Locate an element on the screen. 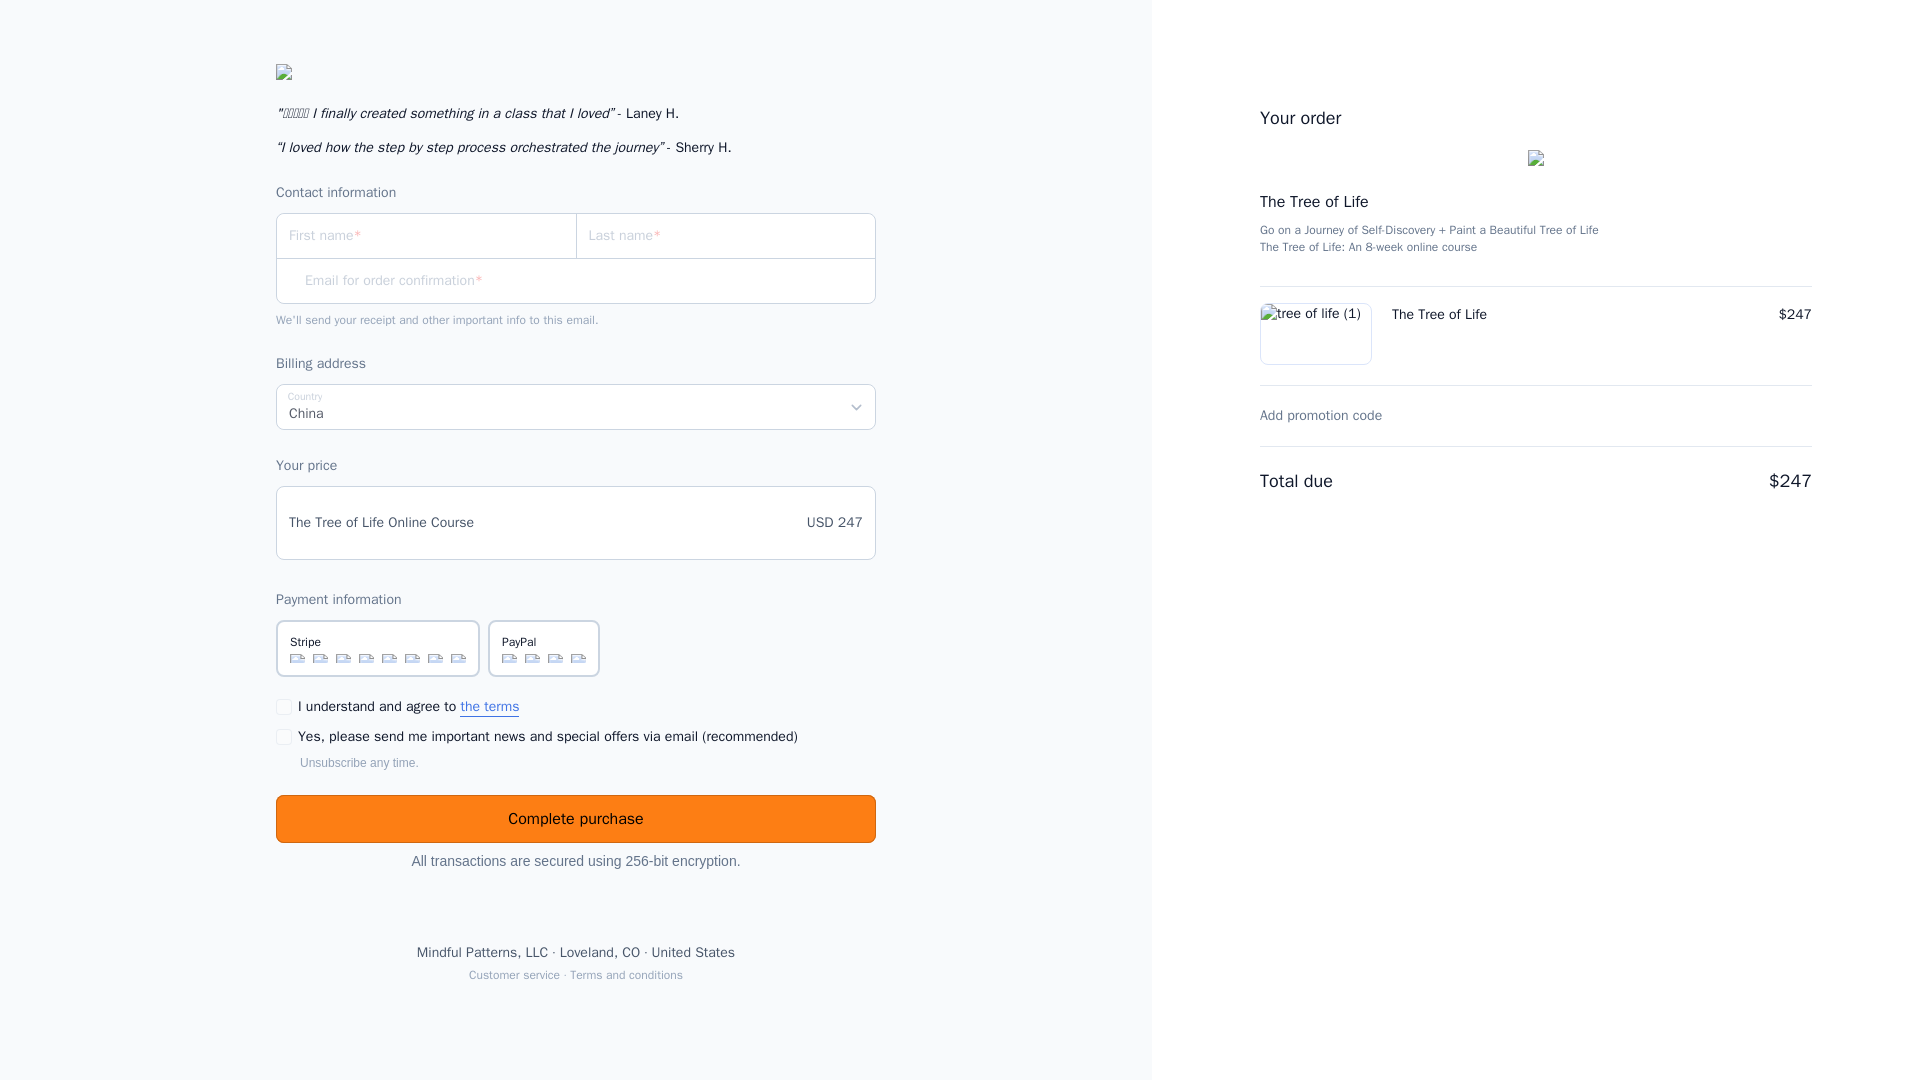 The image size is (1920, 1080). Customer service is located at coordinates (514, 974).